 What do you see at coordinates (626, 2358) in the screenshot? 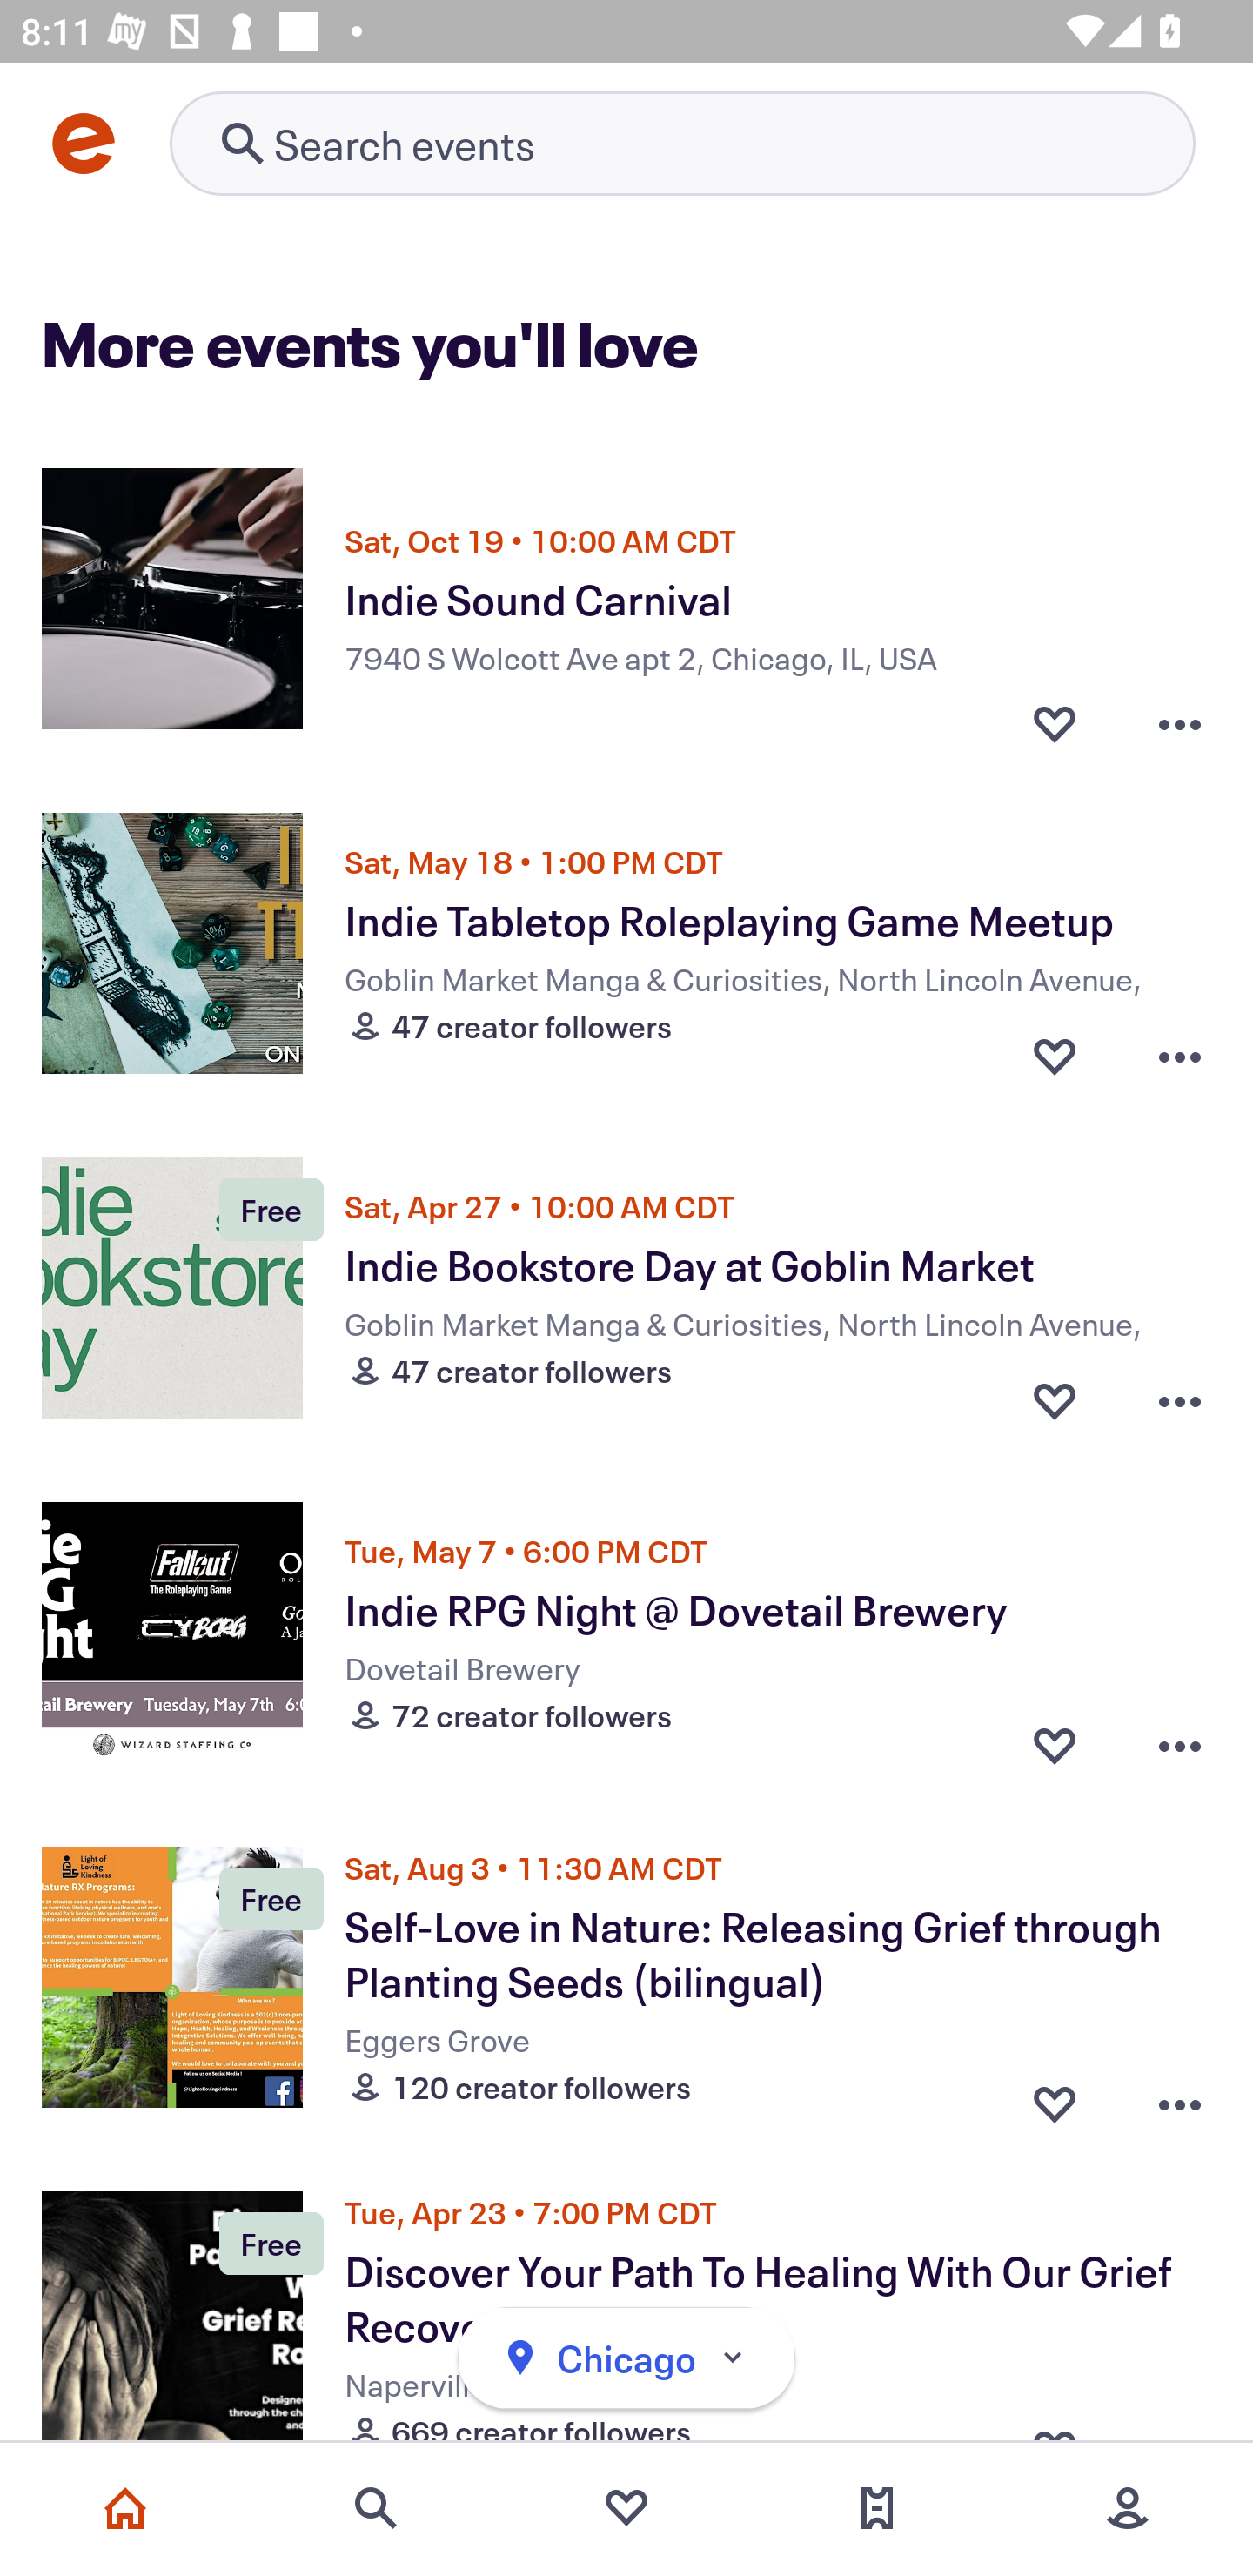
I see `Chicago` at bounding box center [626, 2358].